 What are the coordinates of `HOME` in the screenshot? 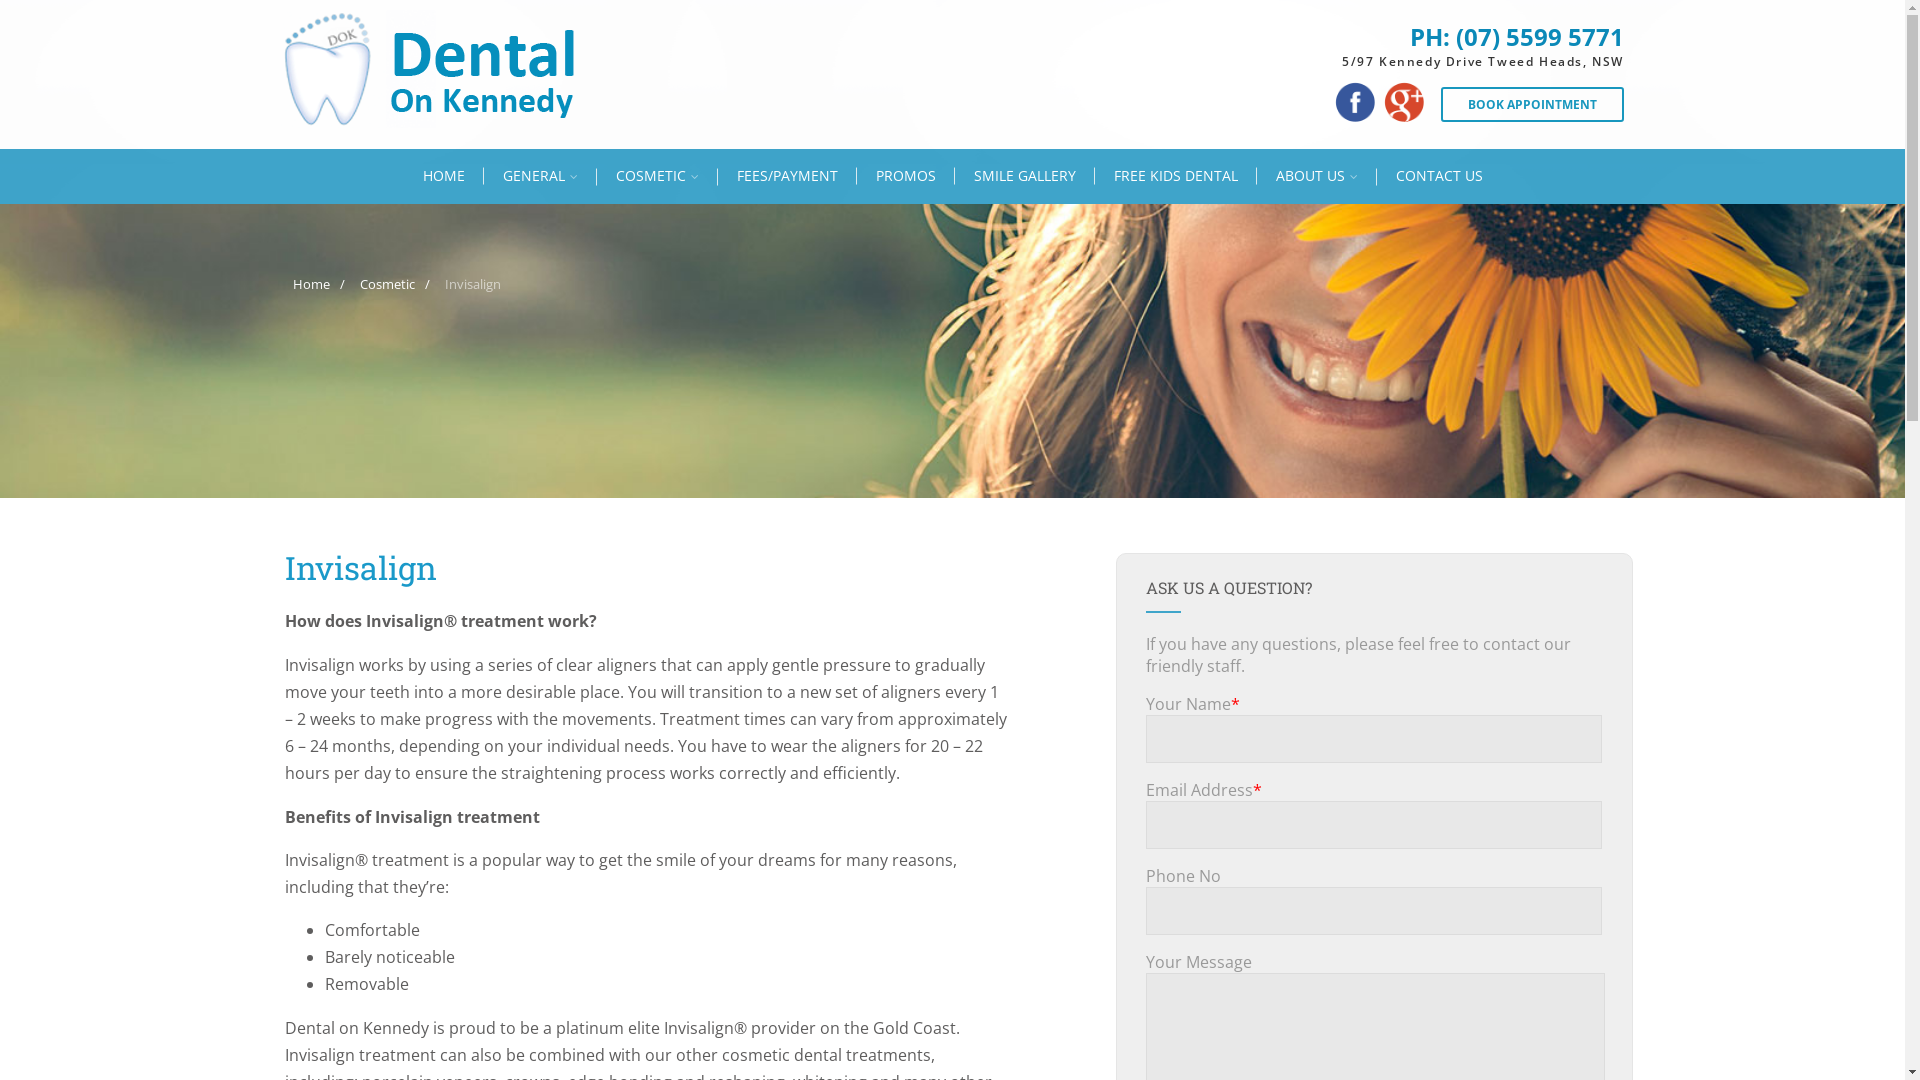 It's located at (444, 176).